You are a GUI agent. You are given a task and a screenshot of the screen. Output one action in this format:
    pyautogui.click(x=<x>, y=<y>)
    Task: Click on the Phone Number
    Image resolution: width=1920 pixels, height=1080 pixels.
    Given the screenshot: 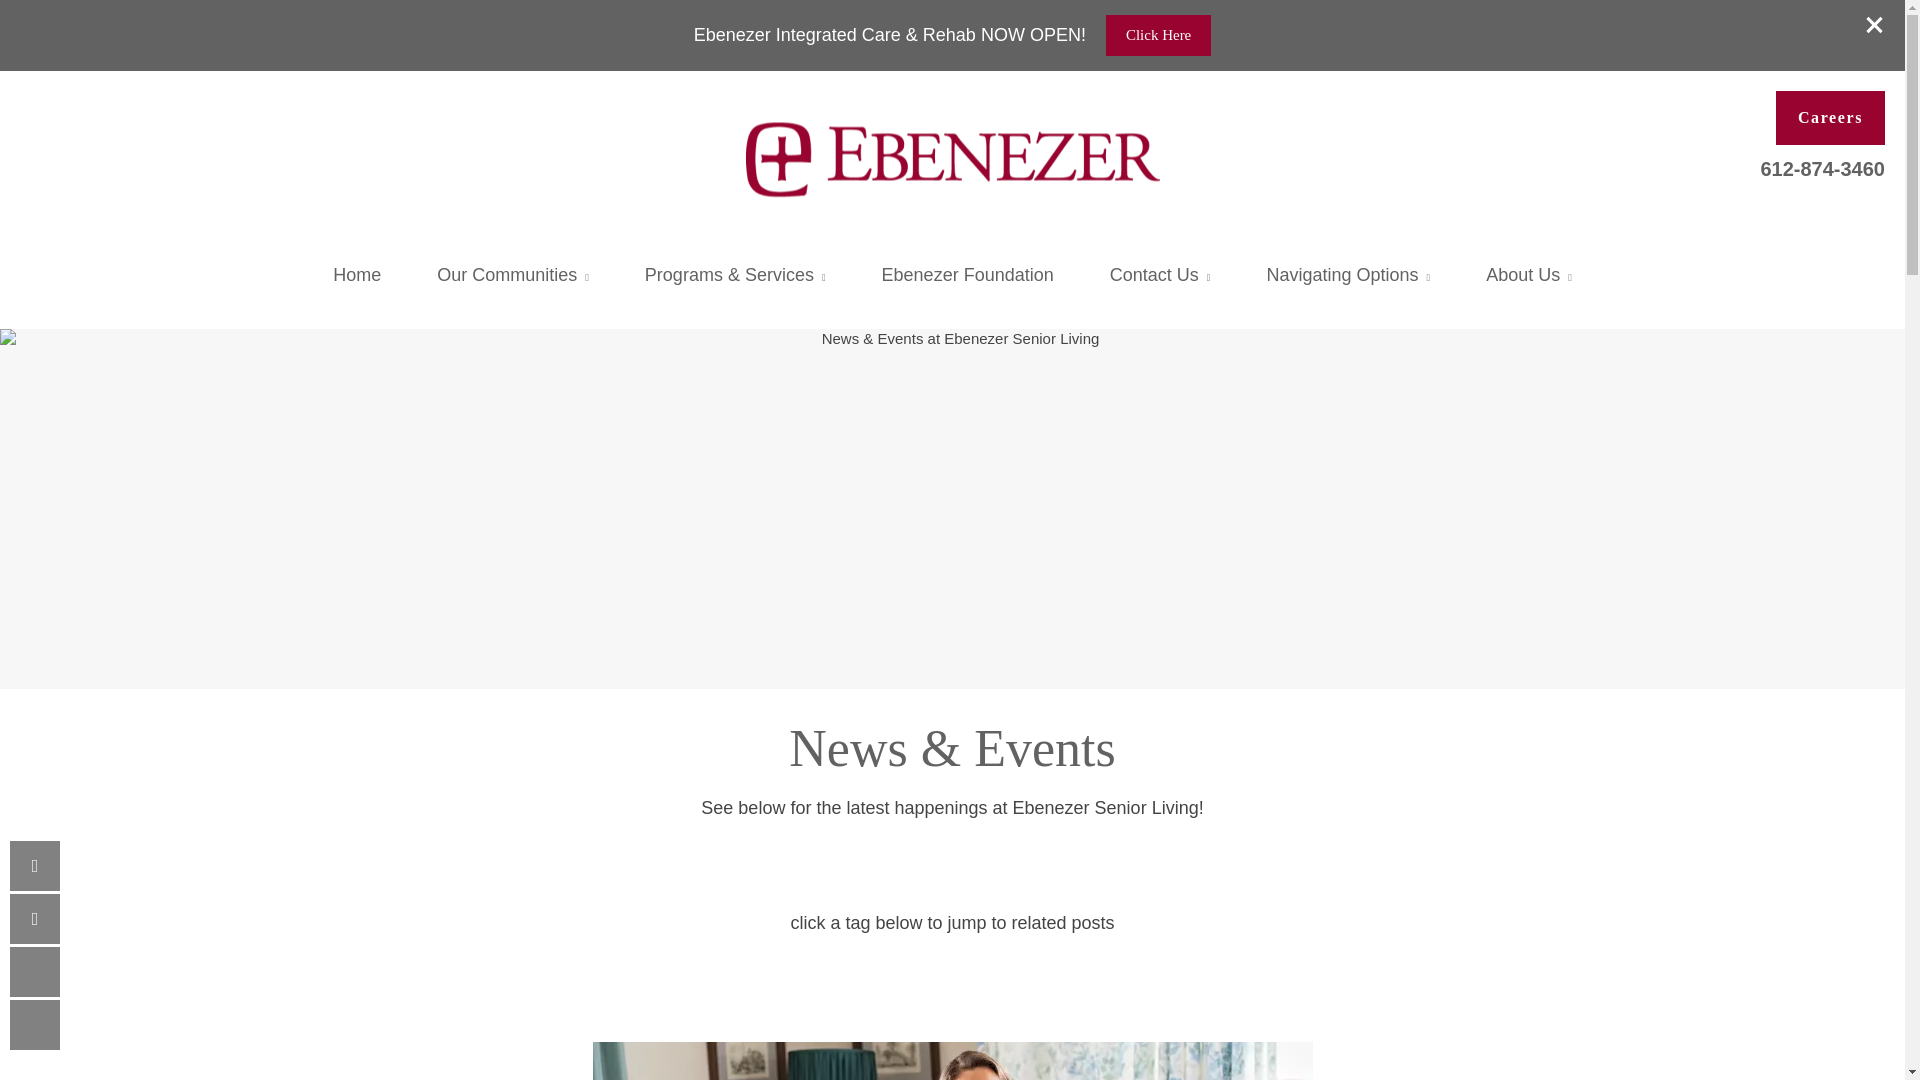 What is the action you would take?
    pyautogui.click(x=34, y=866)
    